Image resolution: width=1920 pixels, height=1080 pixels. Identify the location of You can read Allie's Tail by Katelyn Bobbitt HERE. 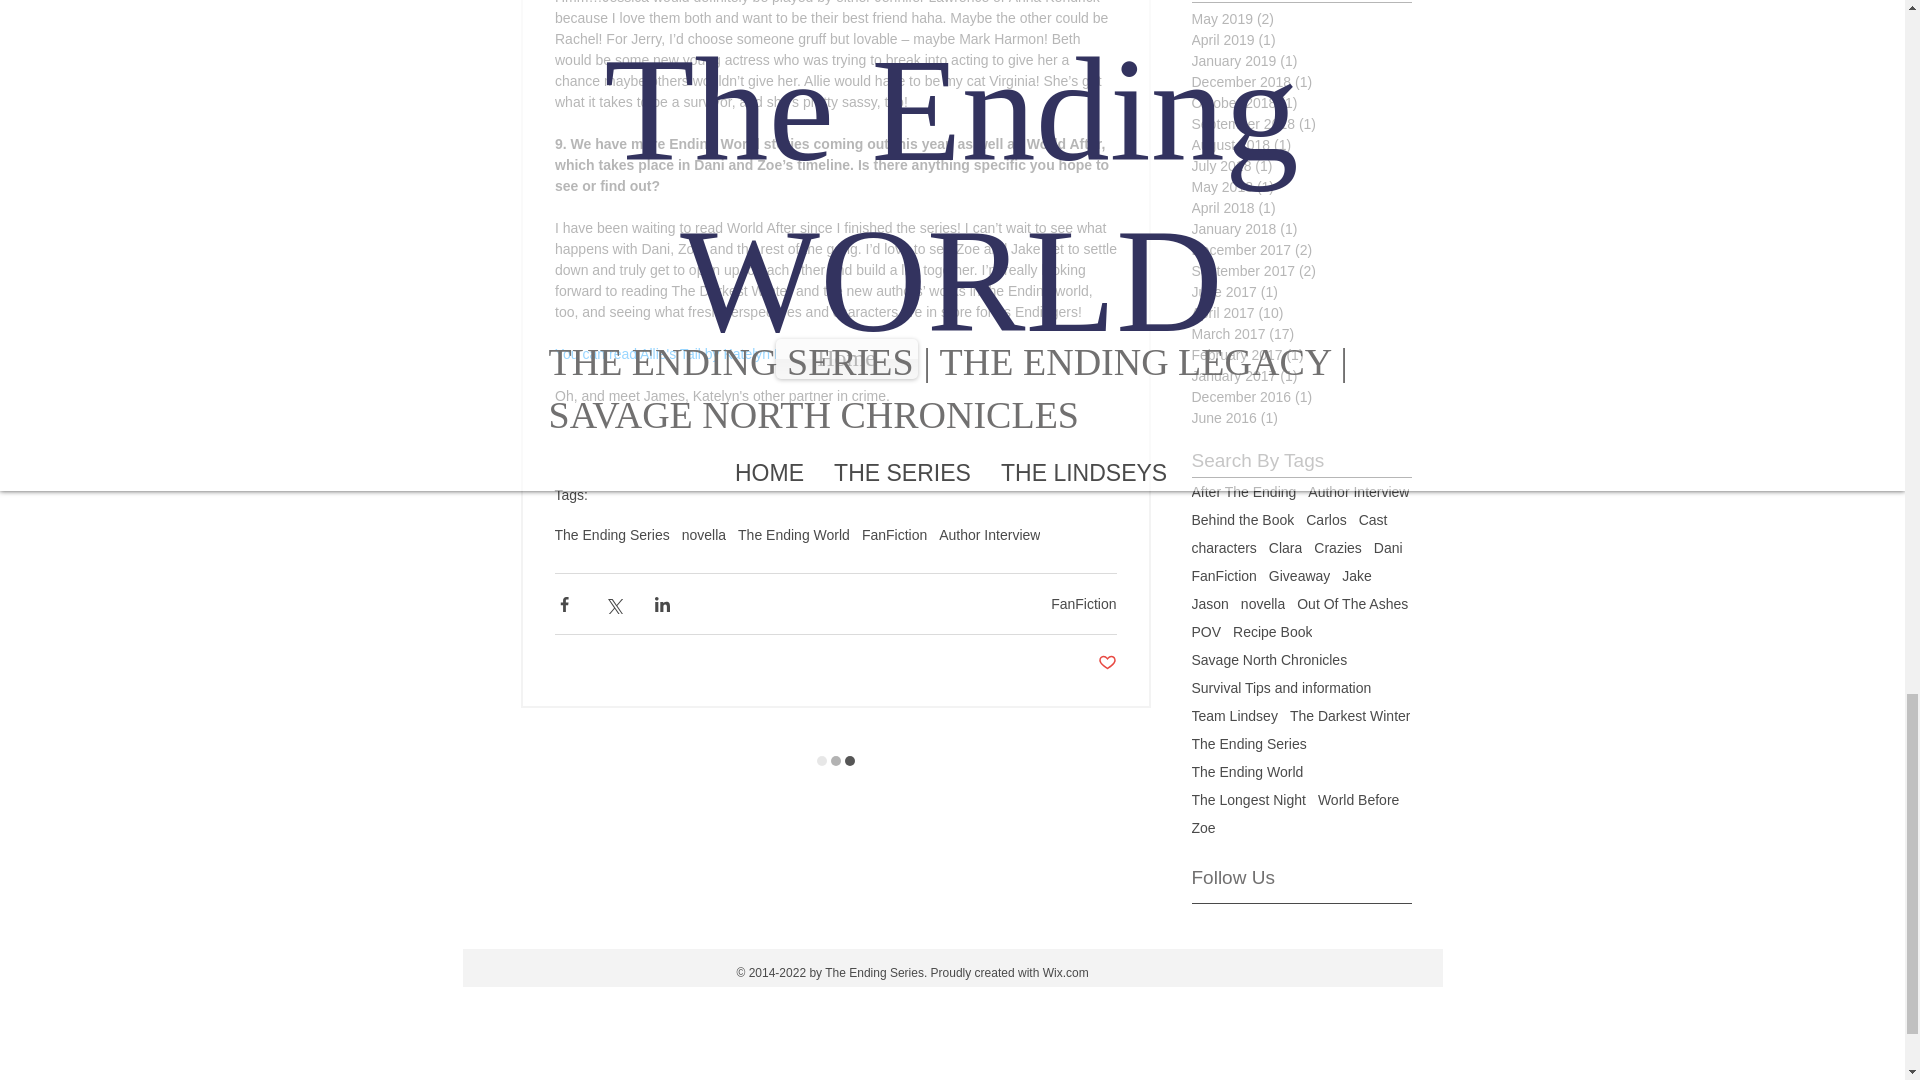
(706, 353).